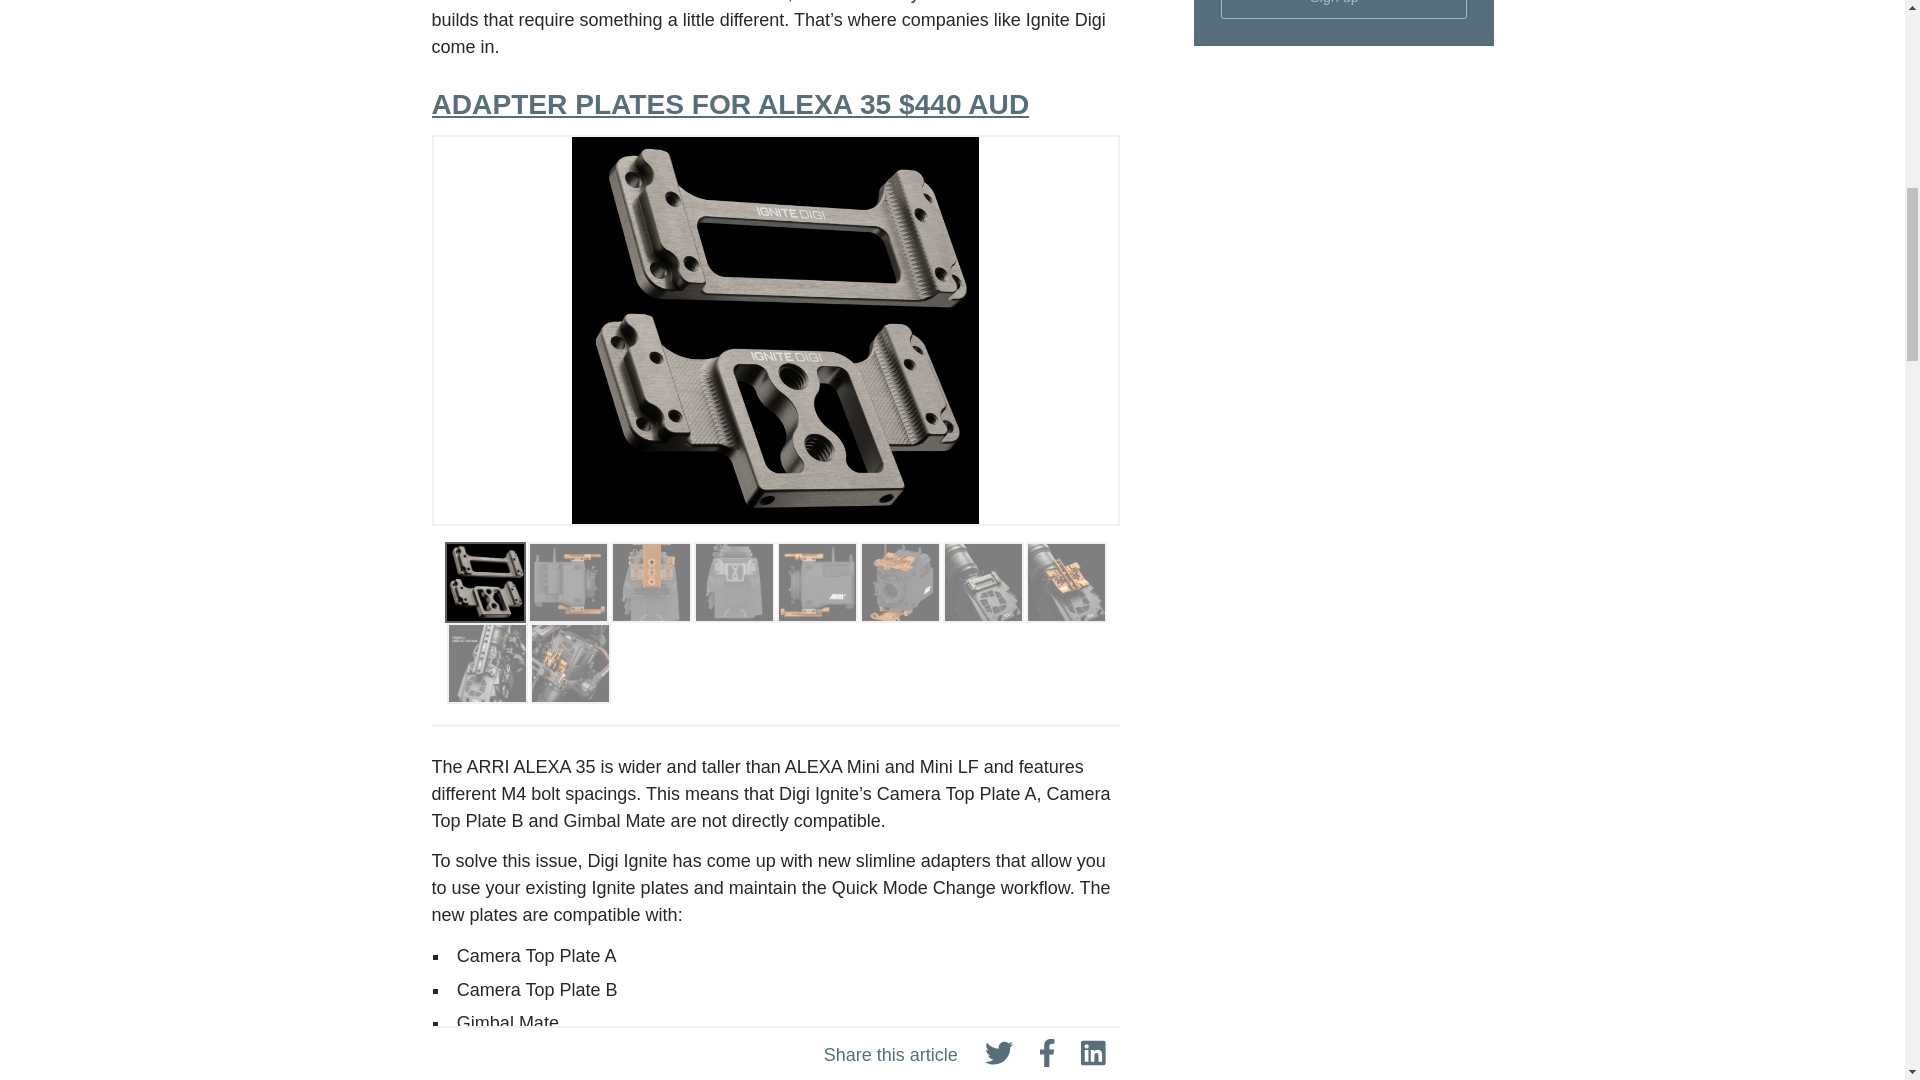 Image resolution: width=1920 pixels, height=1080 pixels. What do you see at coordinates (1344, 198) in the screenshot?
I see `3rd party ad content` at bounding box center [1344, 198].